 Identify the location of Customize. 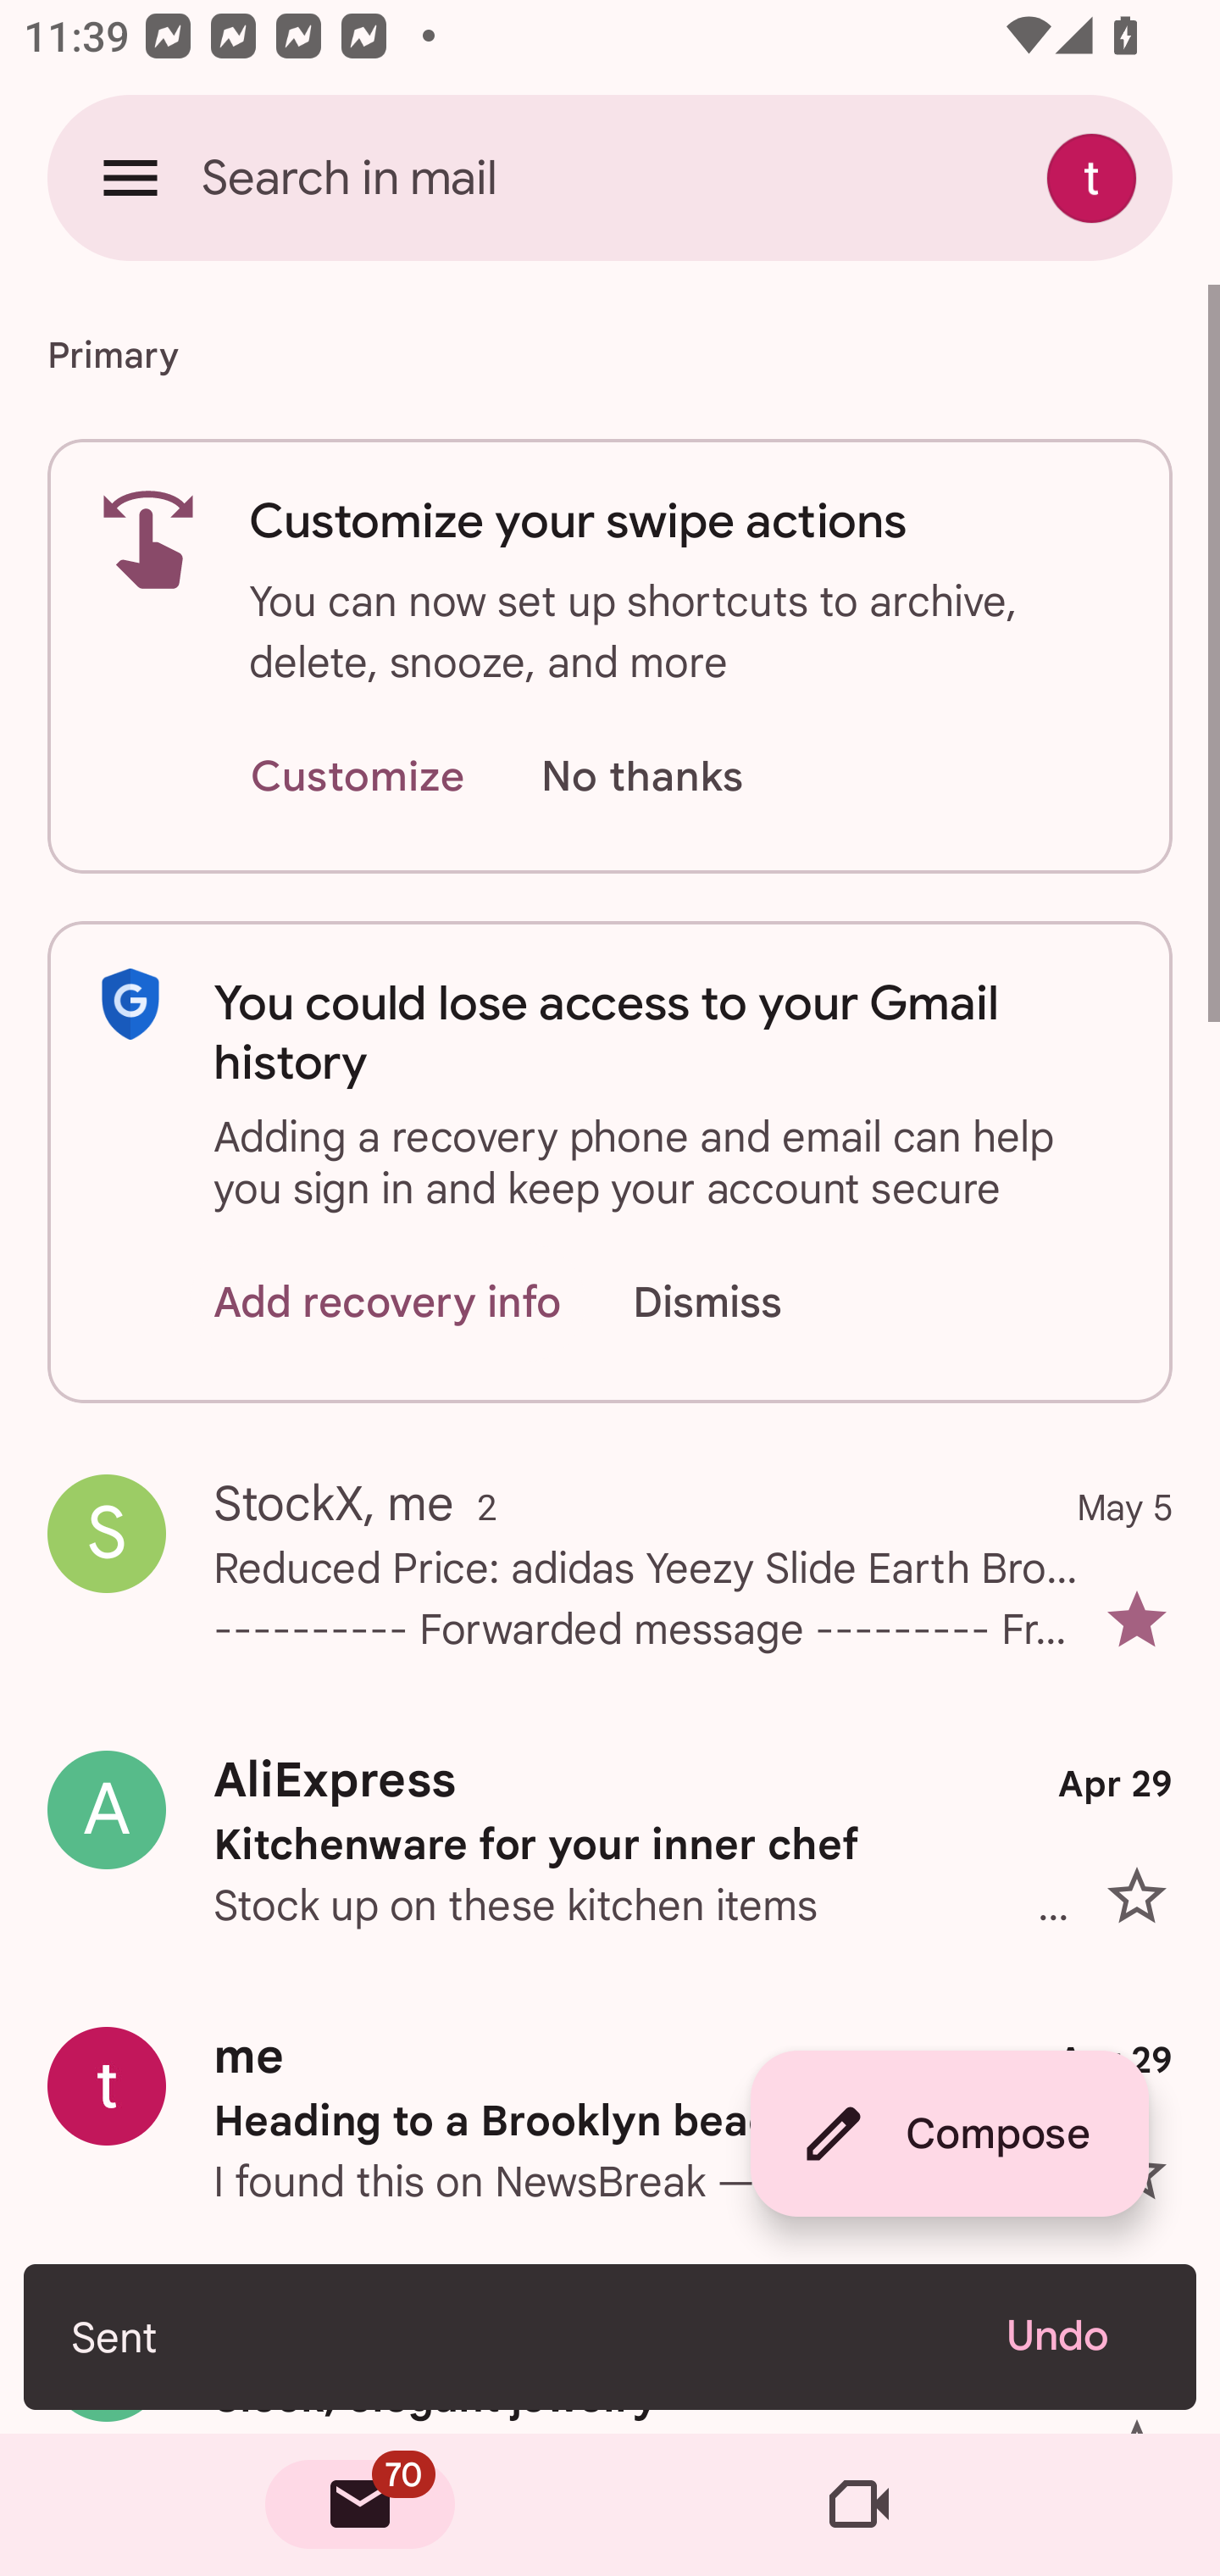
(357, 778).